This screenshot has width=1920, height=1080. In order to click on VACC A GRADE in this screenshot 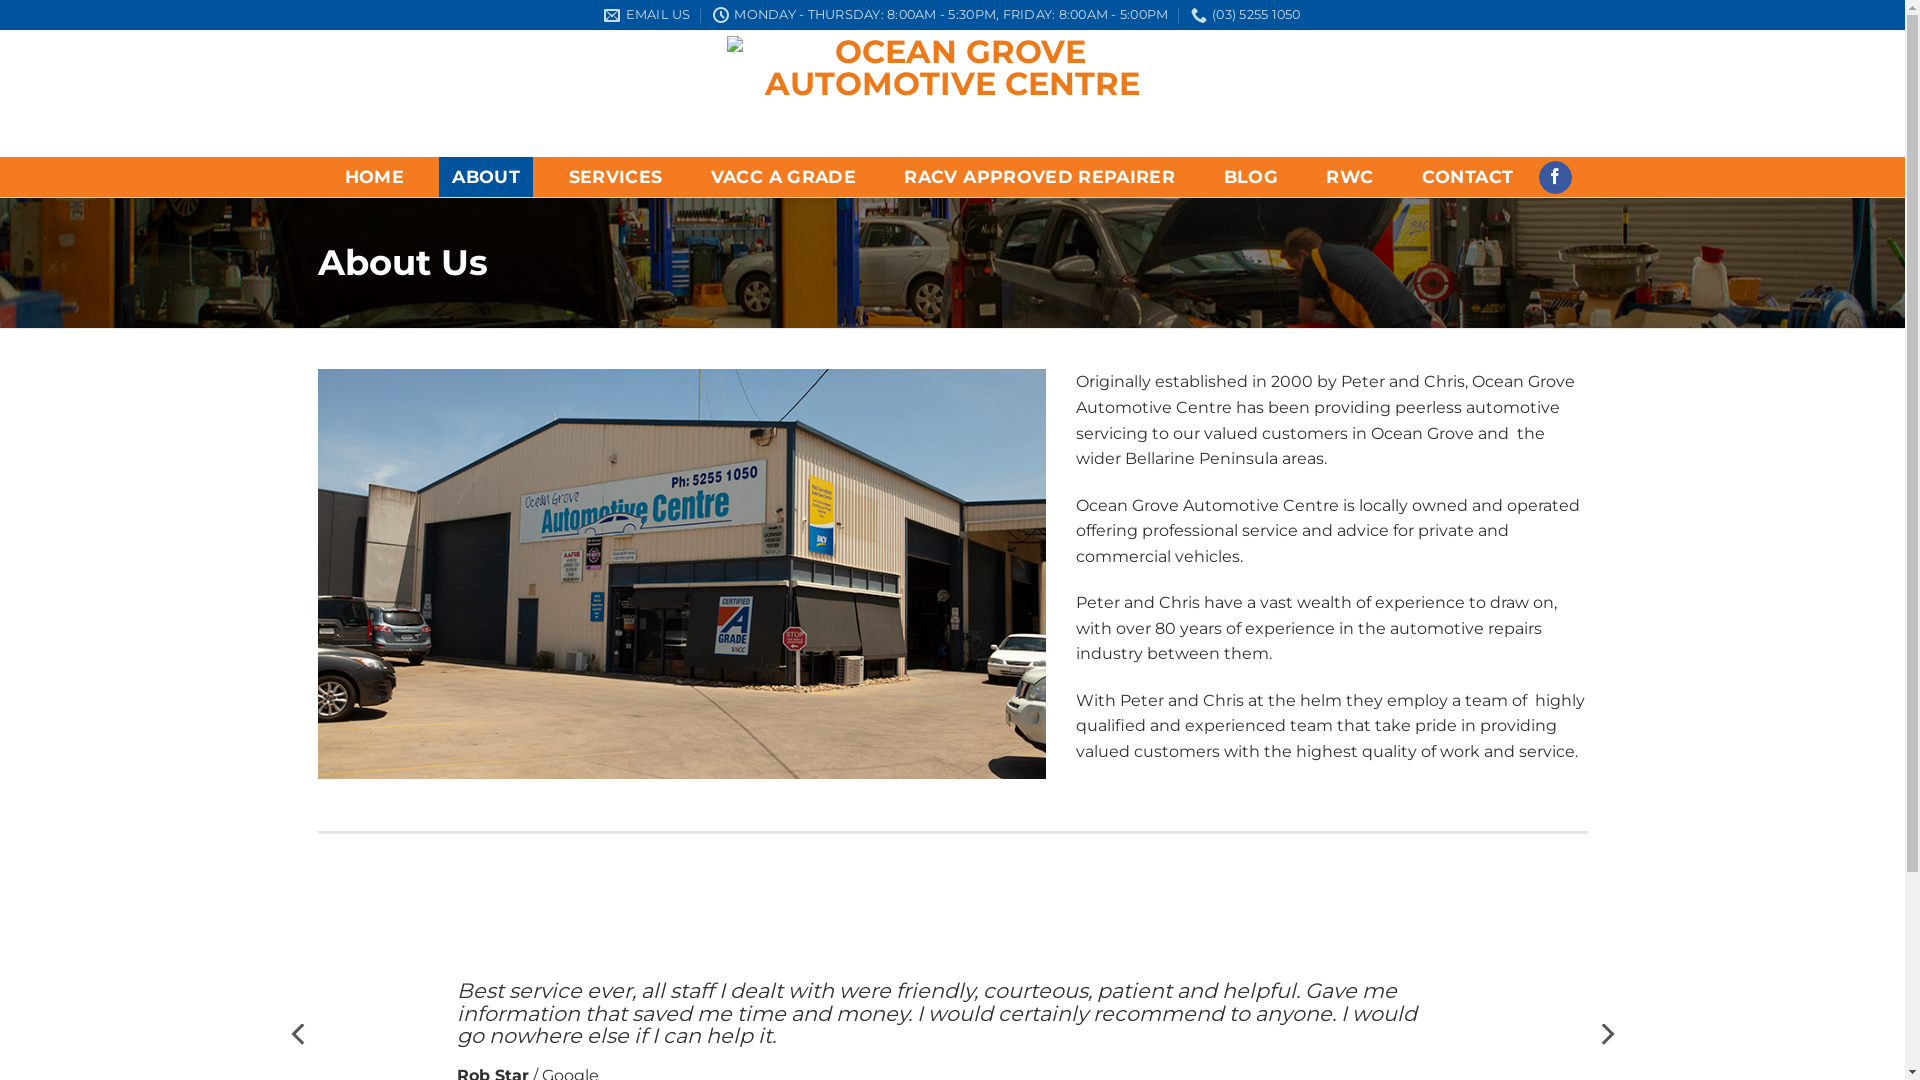, I will do `click(784, 177)`.